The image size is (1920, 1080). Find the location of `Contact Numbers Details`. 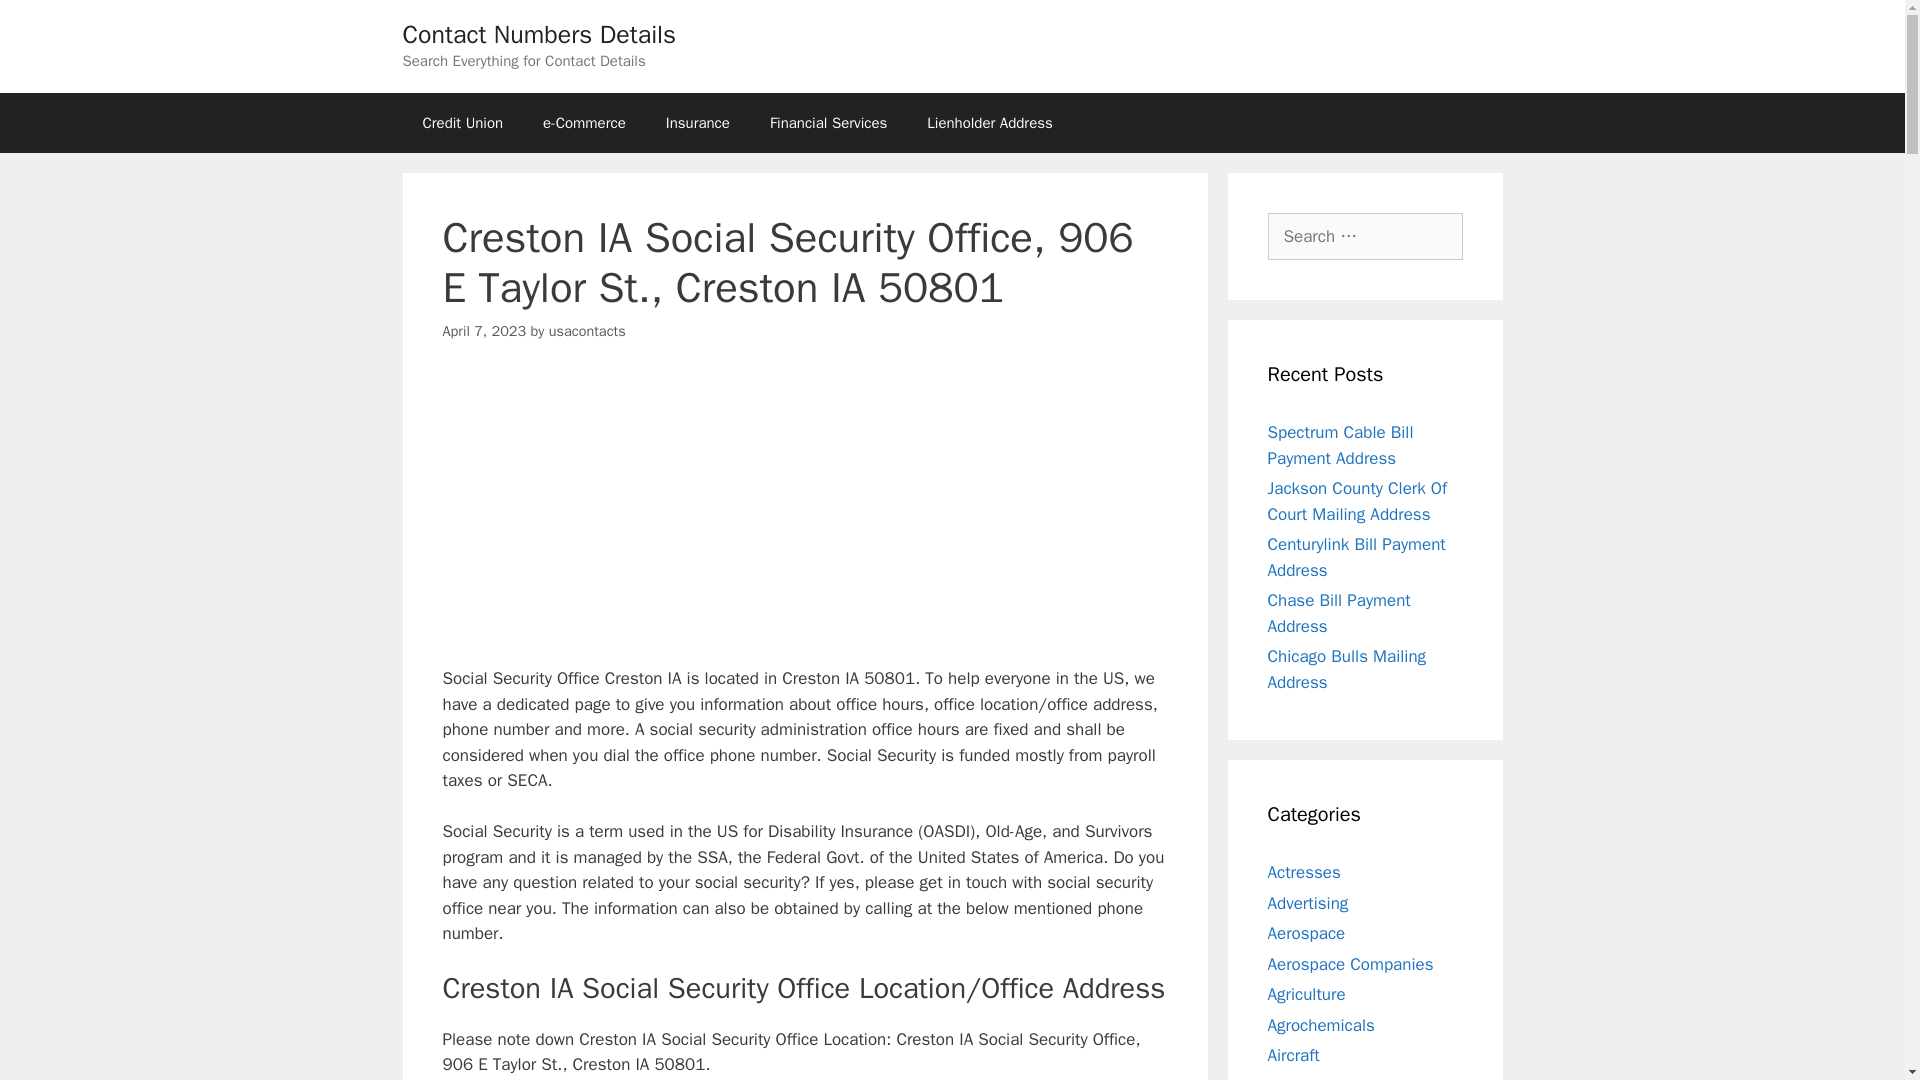

Contact Numbers Details is located at coordinates (538, 34).